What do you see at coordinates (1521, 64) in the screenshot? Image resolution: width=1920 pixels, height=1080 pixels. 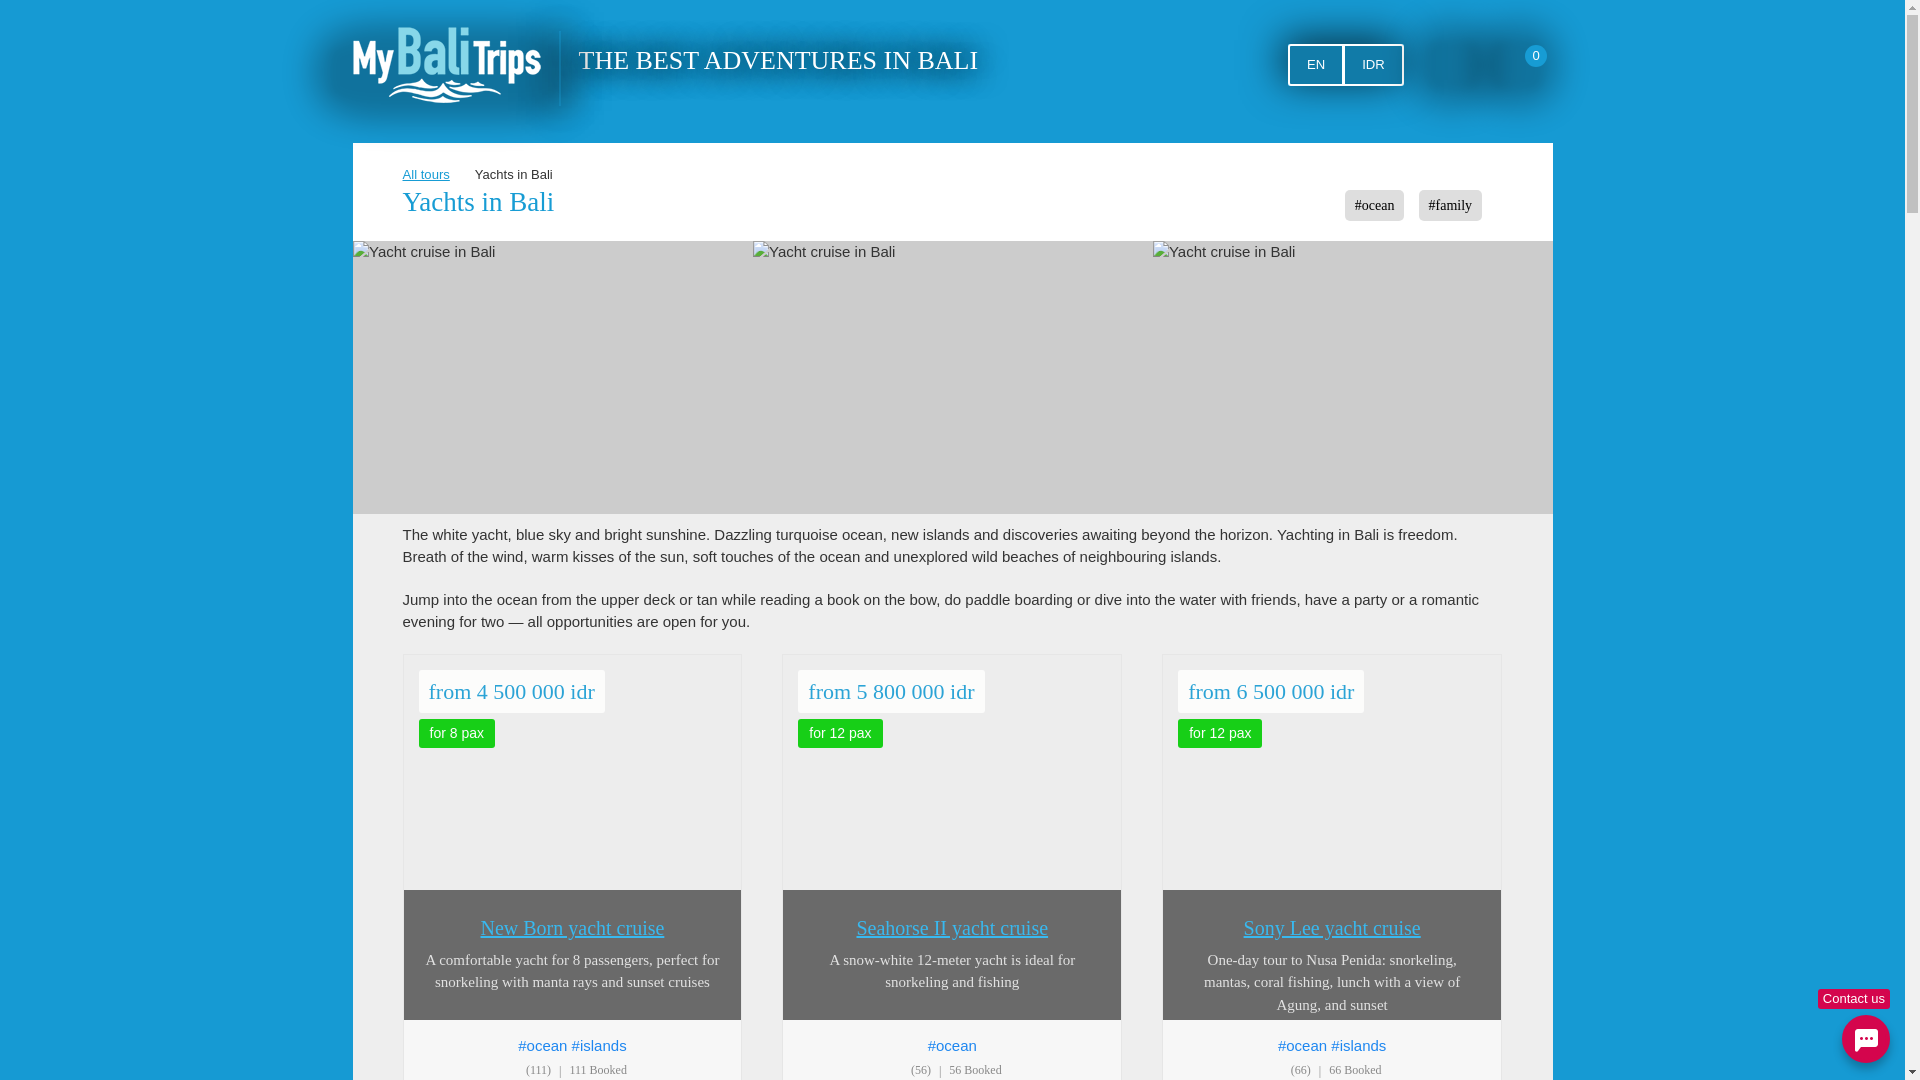 I see `Your orders` at bounding box center [1521, 64].